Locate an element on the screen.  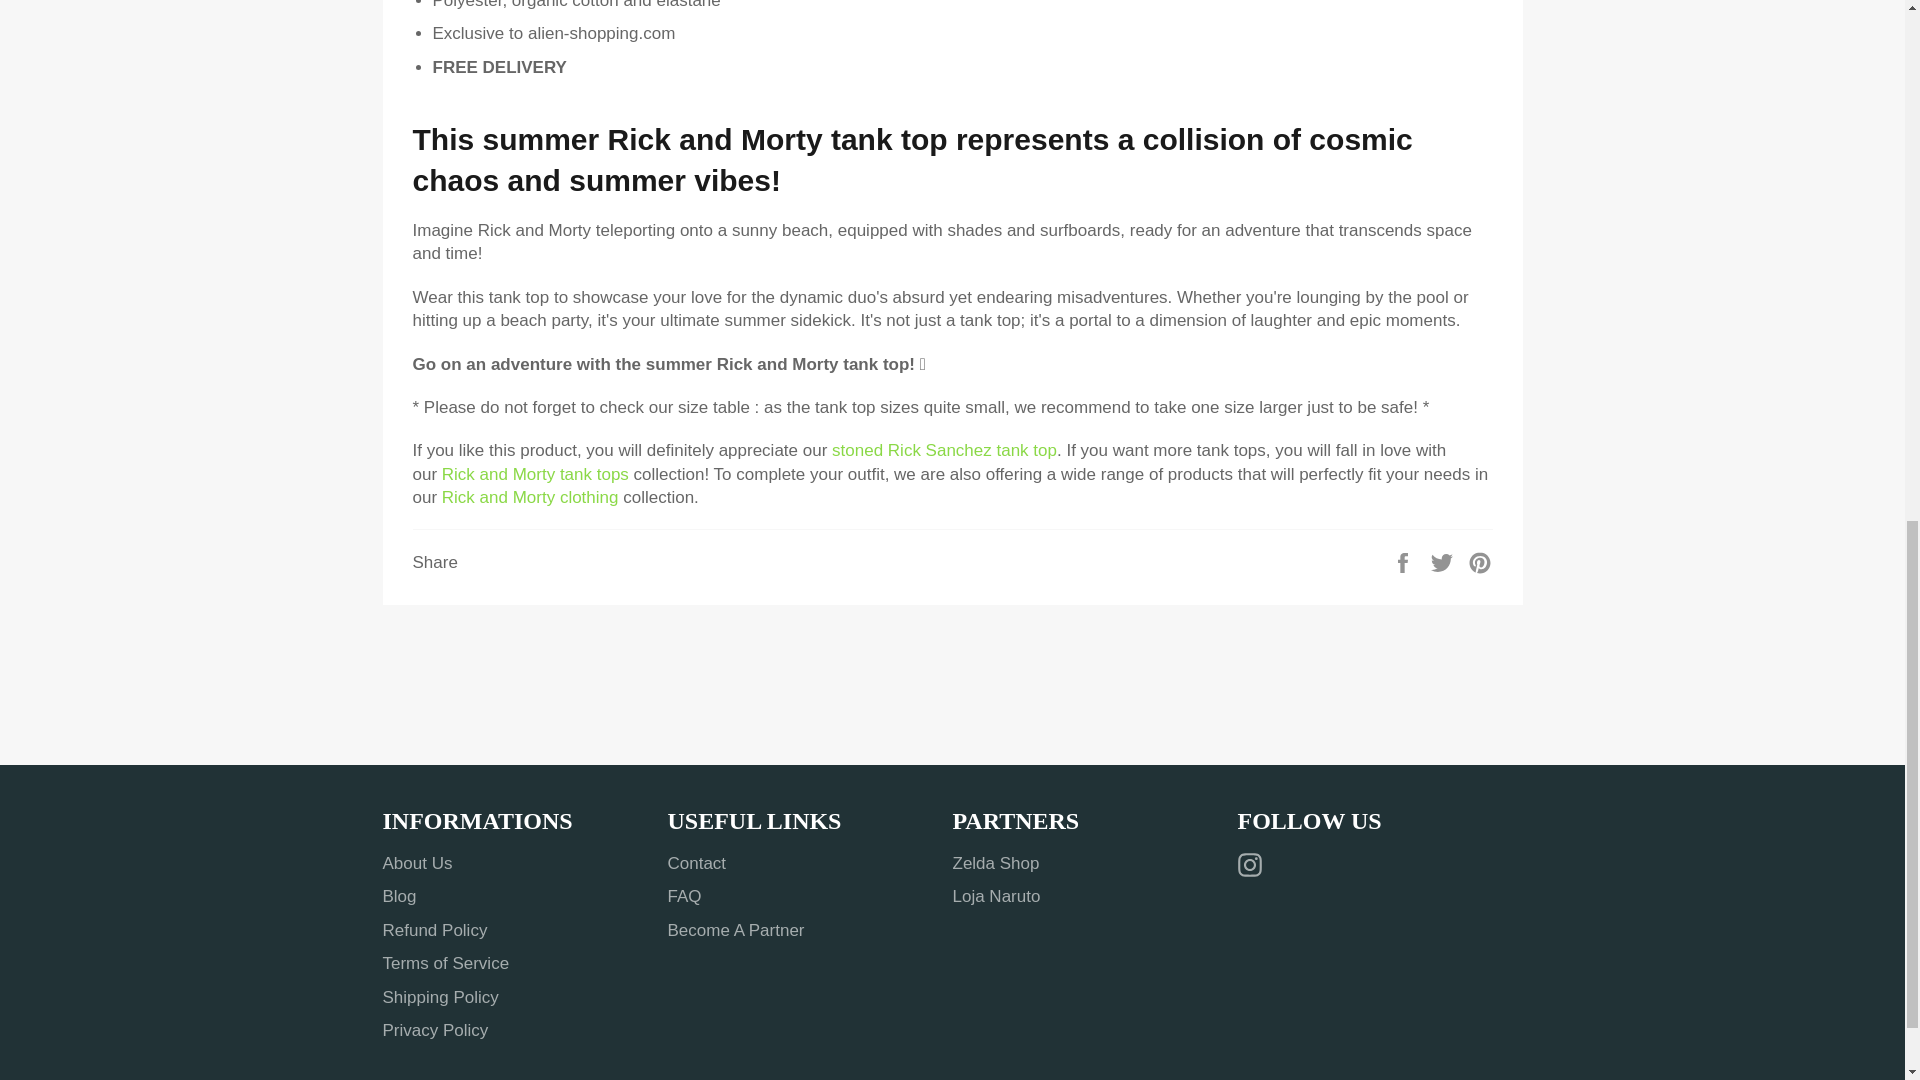
FAQ is located at coordinates (685, 896).